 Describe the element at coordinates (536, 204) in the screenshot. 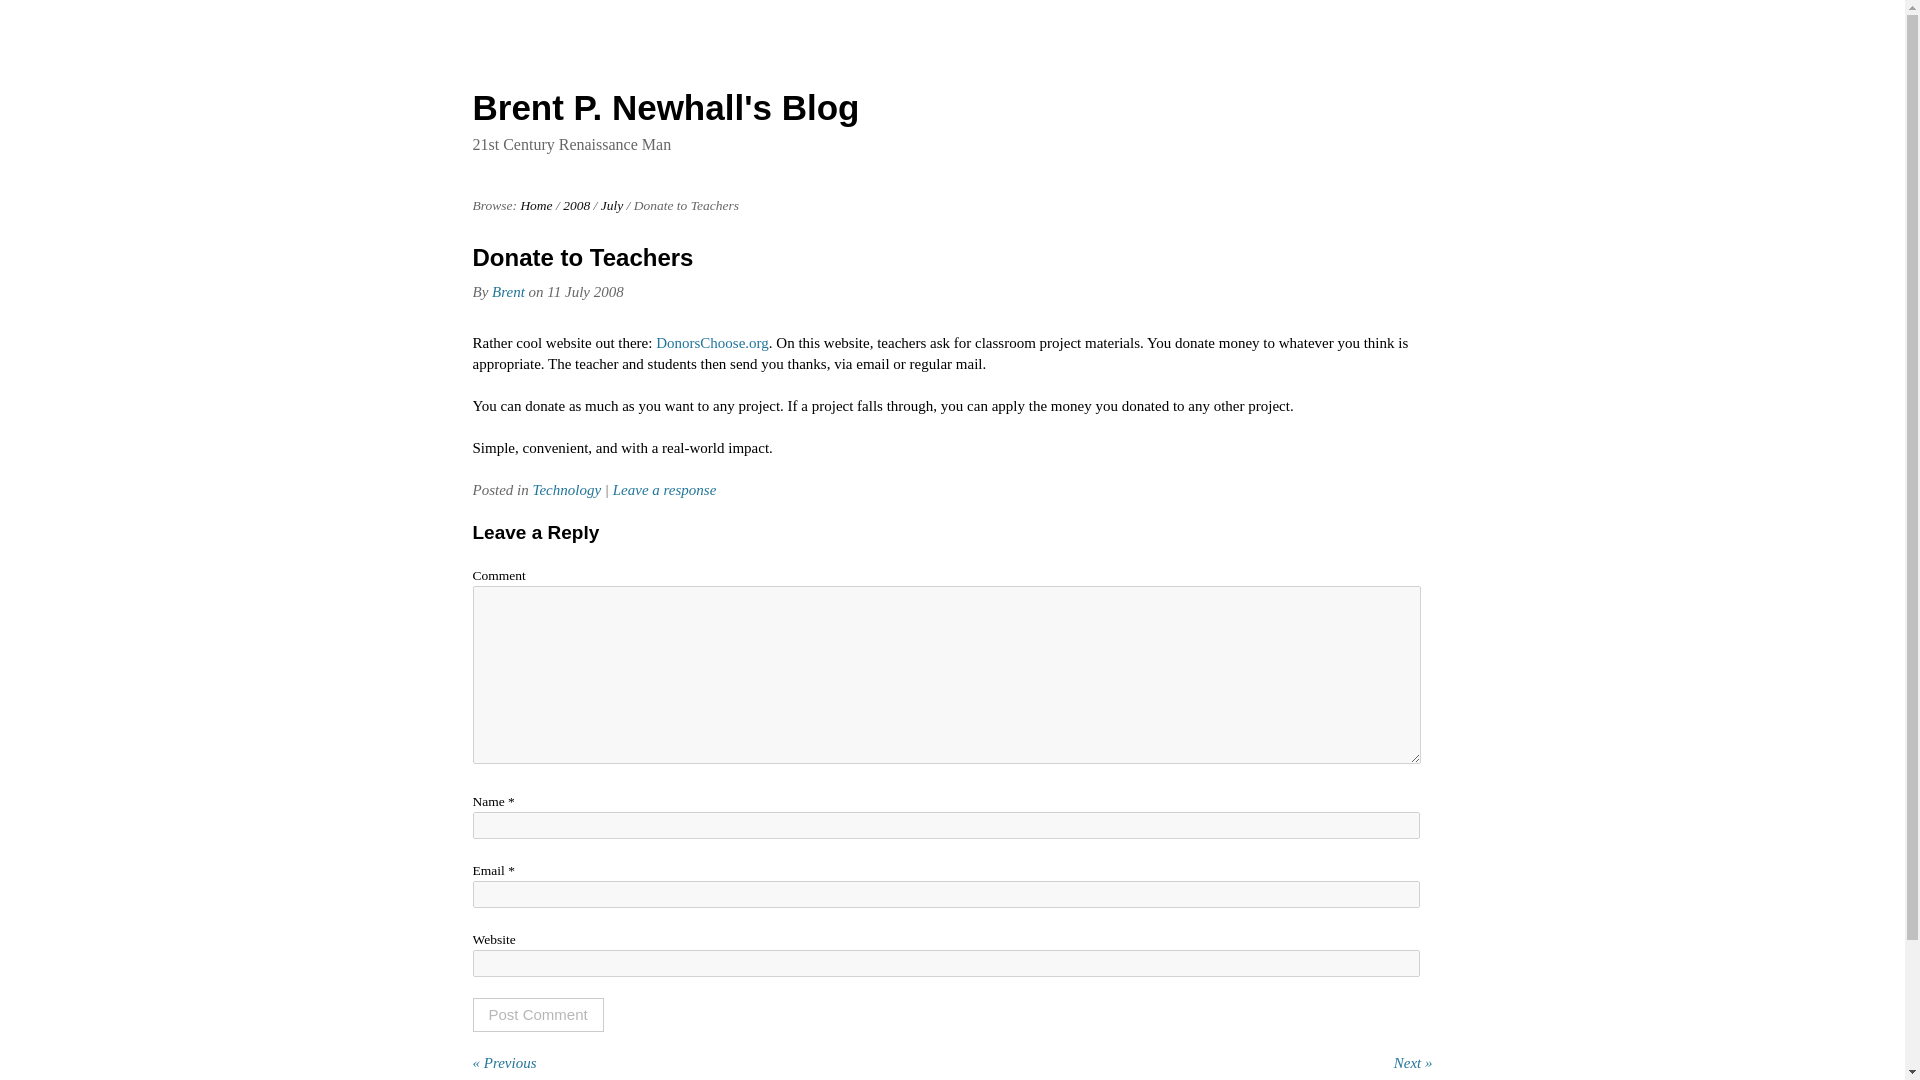

I see `Home` at that location.